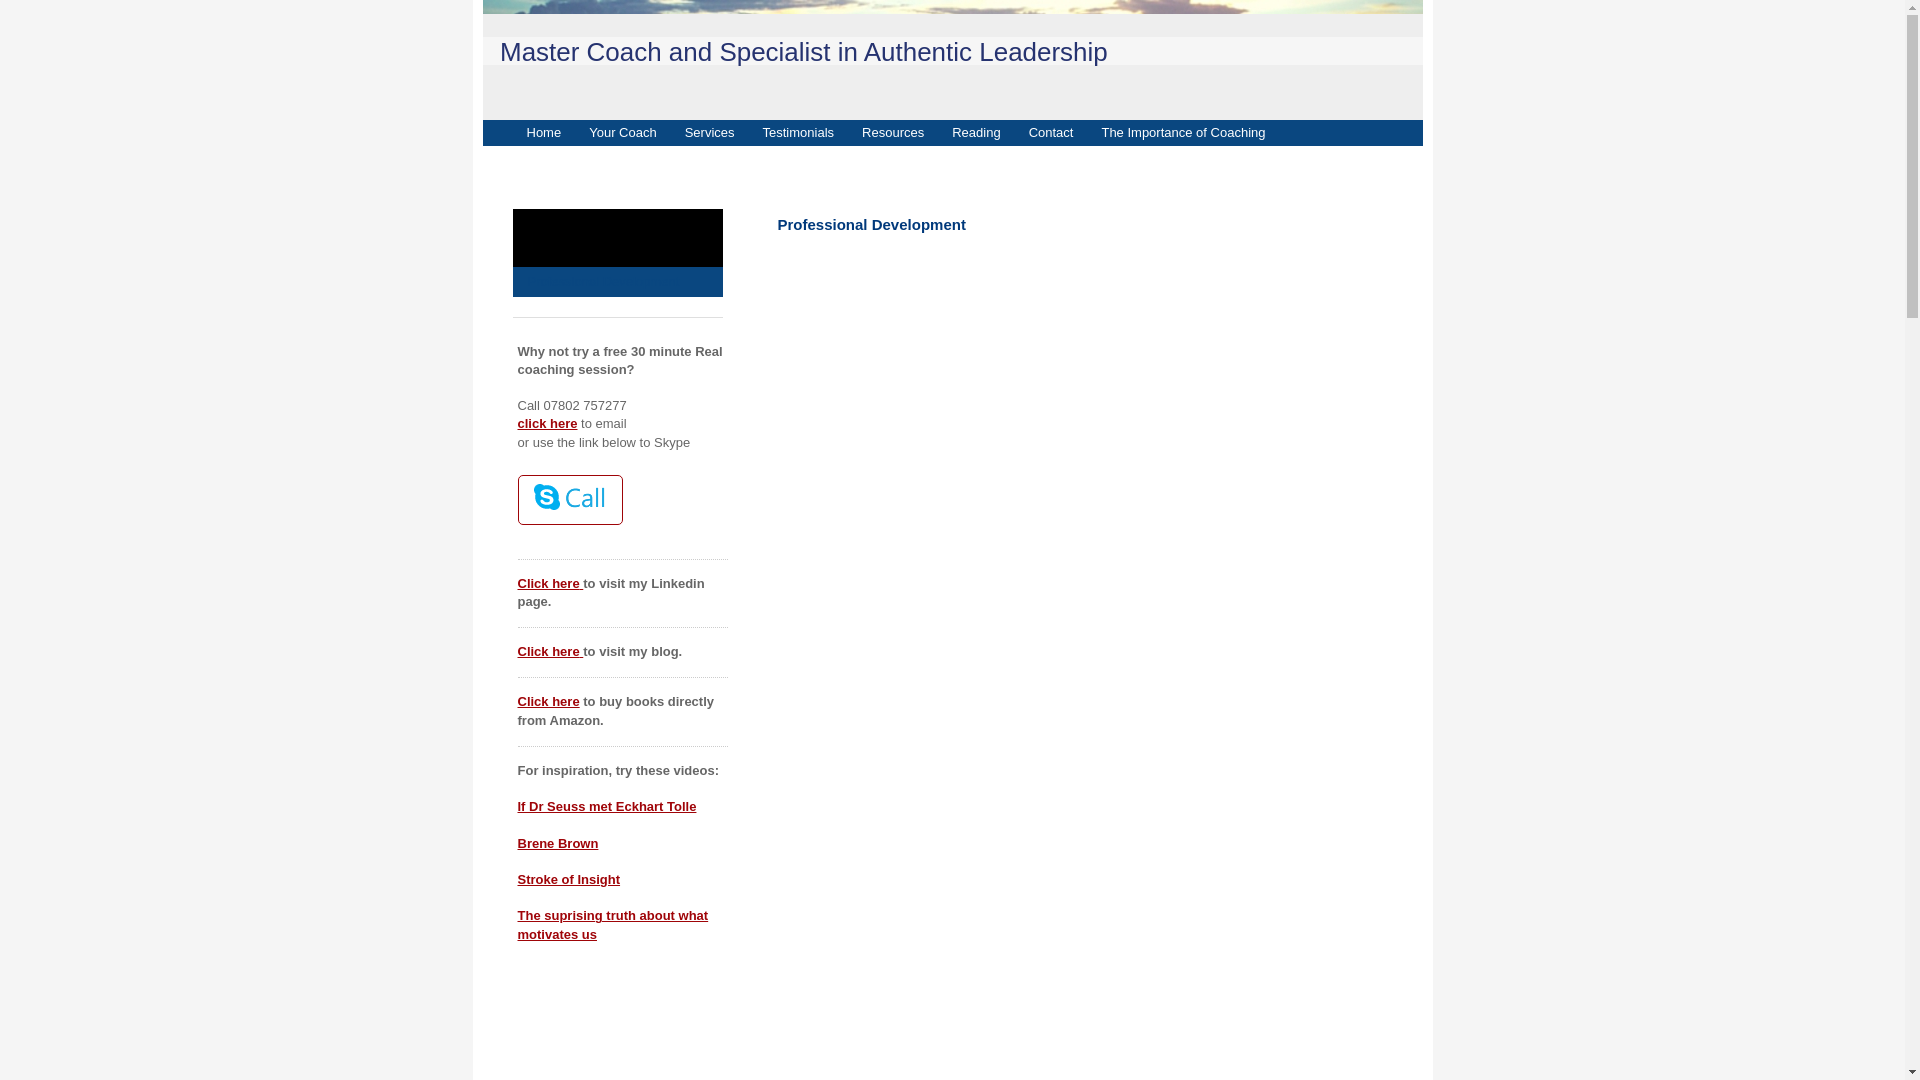 Image resolution: width=1920 pixels, height=1080 pixels. Describe the element at coordinates (1052, 132) in the screenshot. I see `Contact` at that location.